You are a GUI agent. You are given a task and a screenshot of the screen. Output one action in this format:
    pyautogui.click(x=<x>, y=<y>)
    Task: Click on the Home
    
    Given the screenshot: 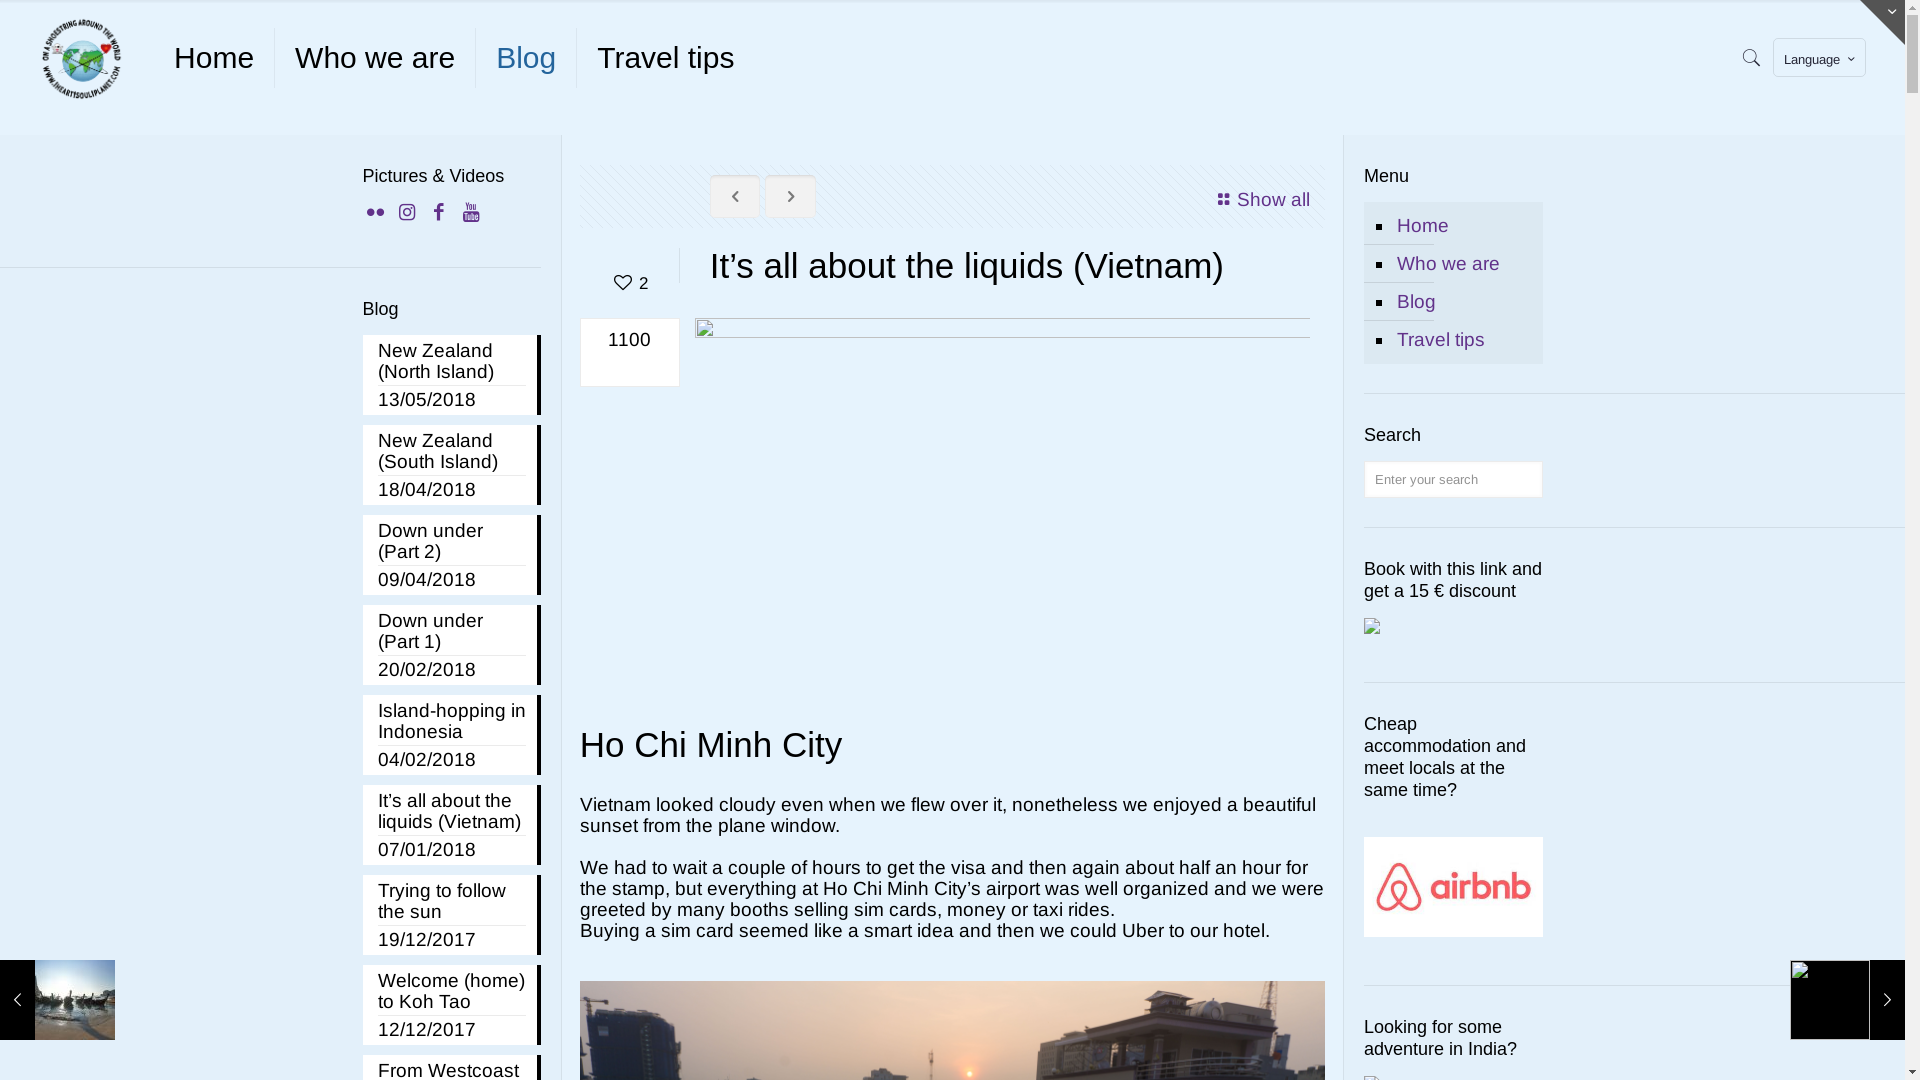 What is the action you would take?
    pyautogui.click(x=214, y=58)
    